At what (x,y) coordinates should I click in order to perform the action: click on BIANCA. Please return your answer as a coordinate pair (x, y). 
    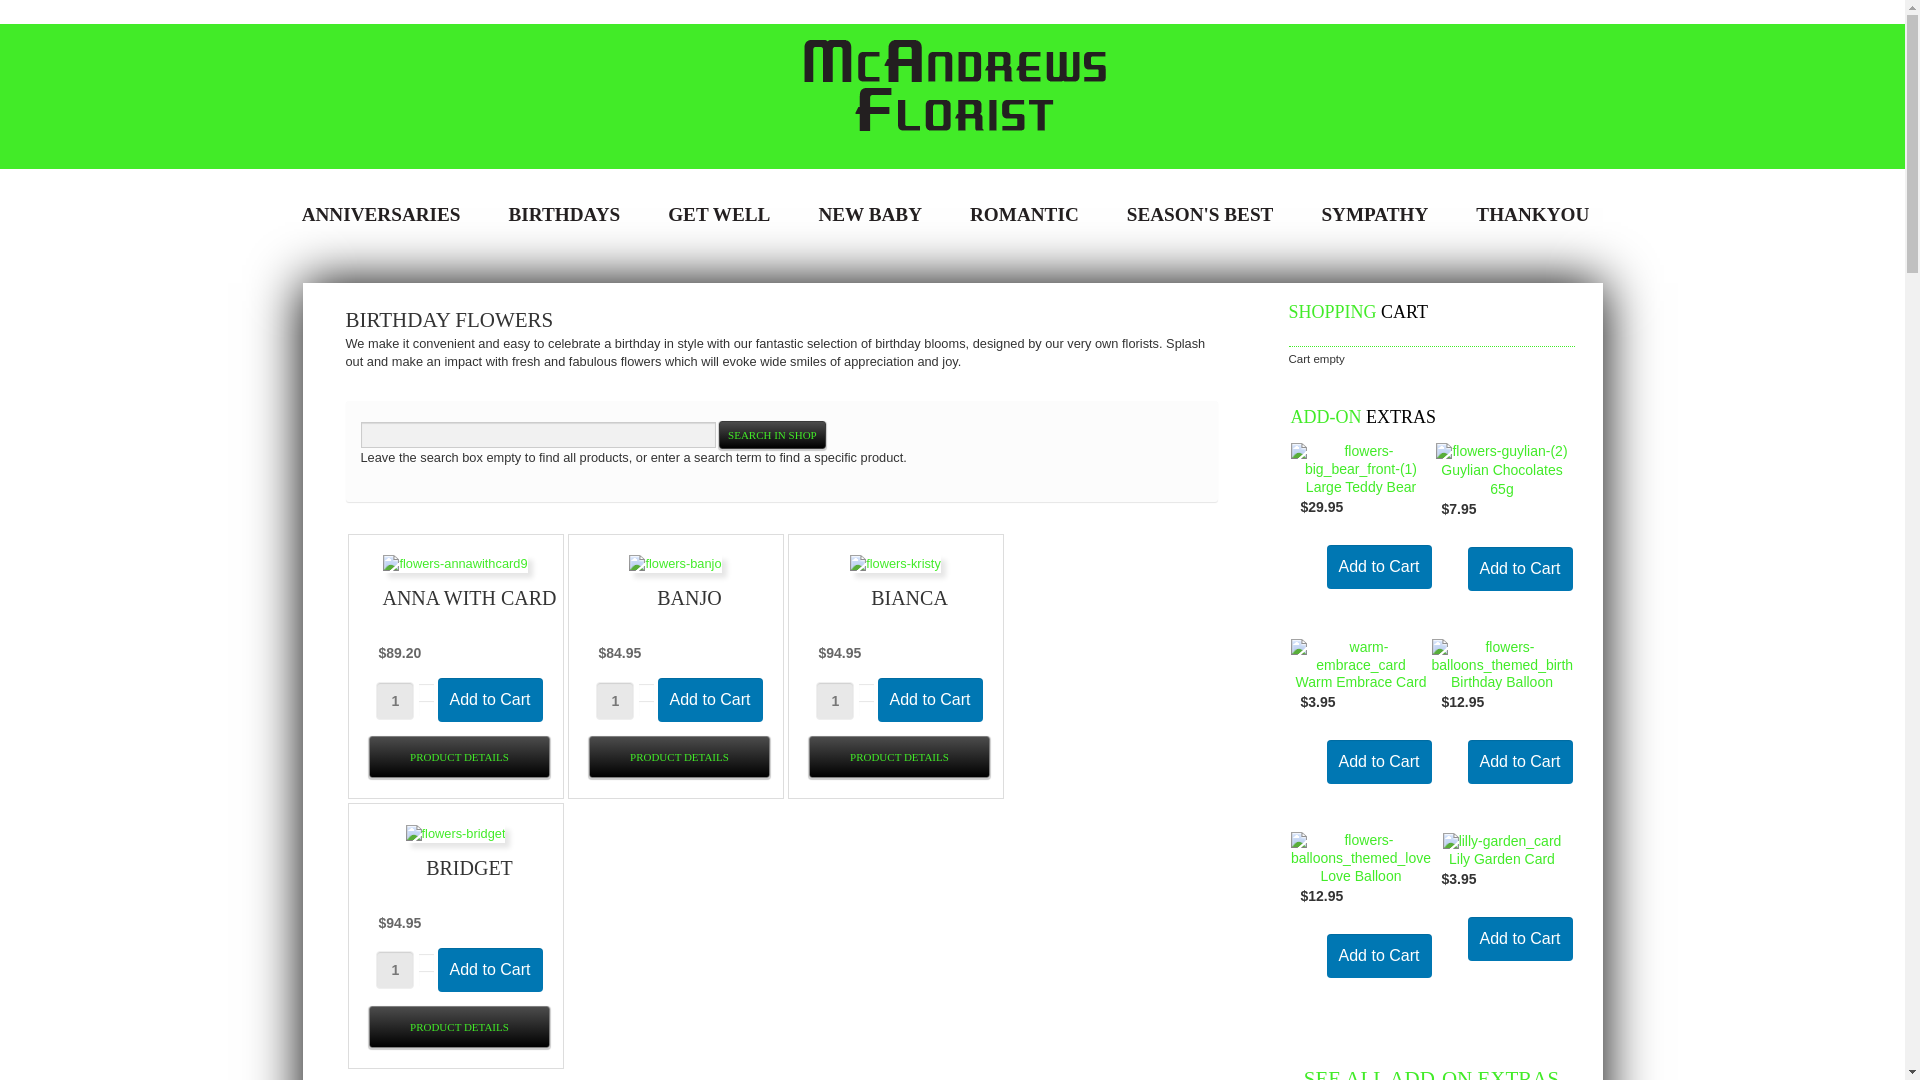
    Looking at the image, I should click on (910, 598).